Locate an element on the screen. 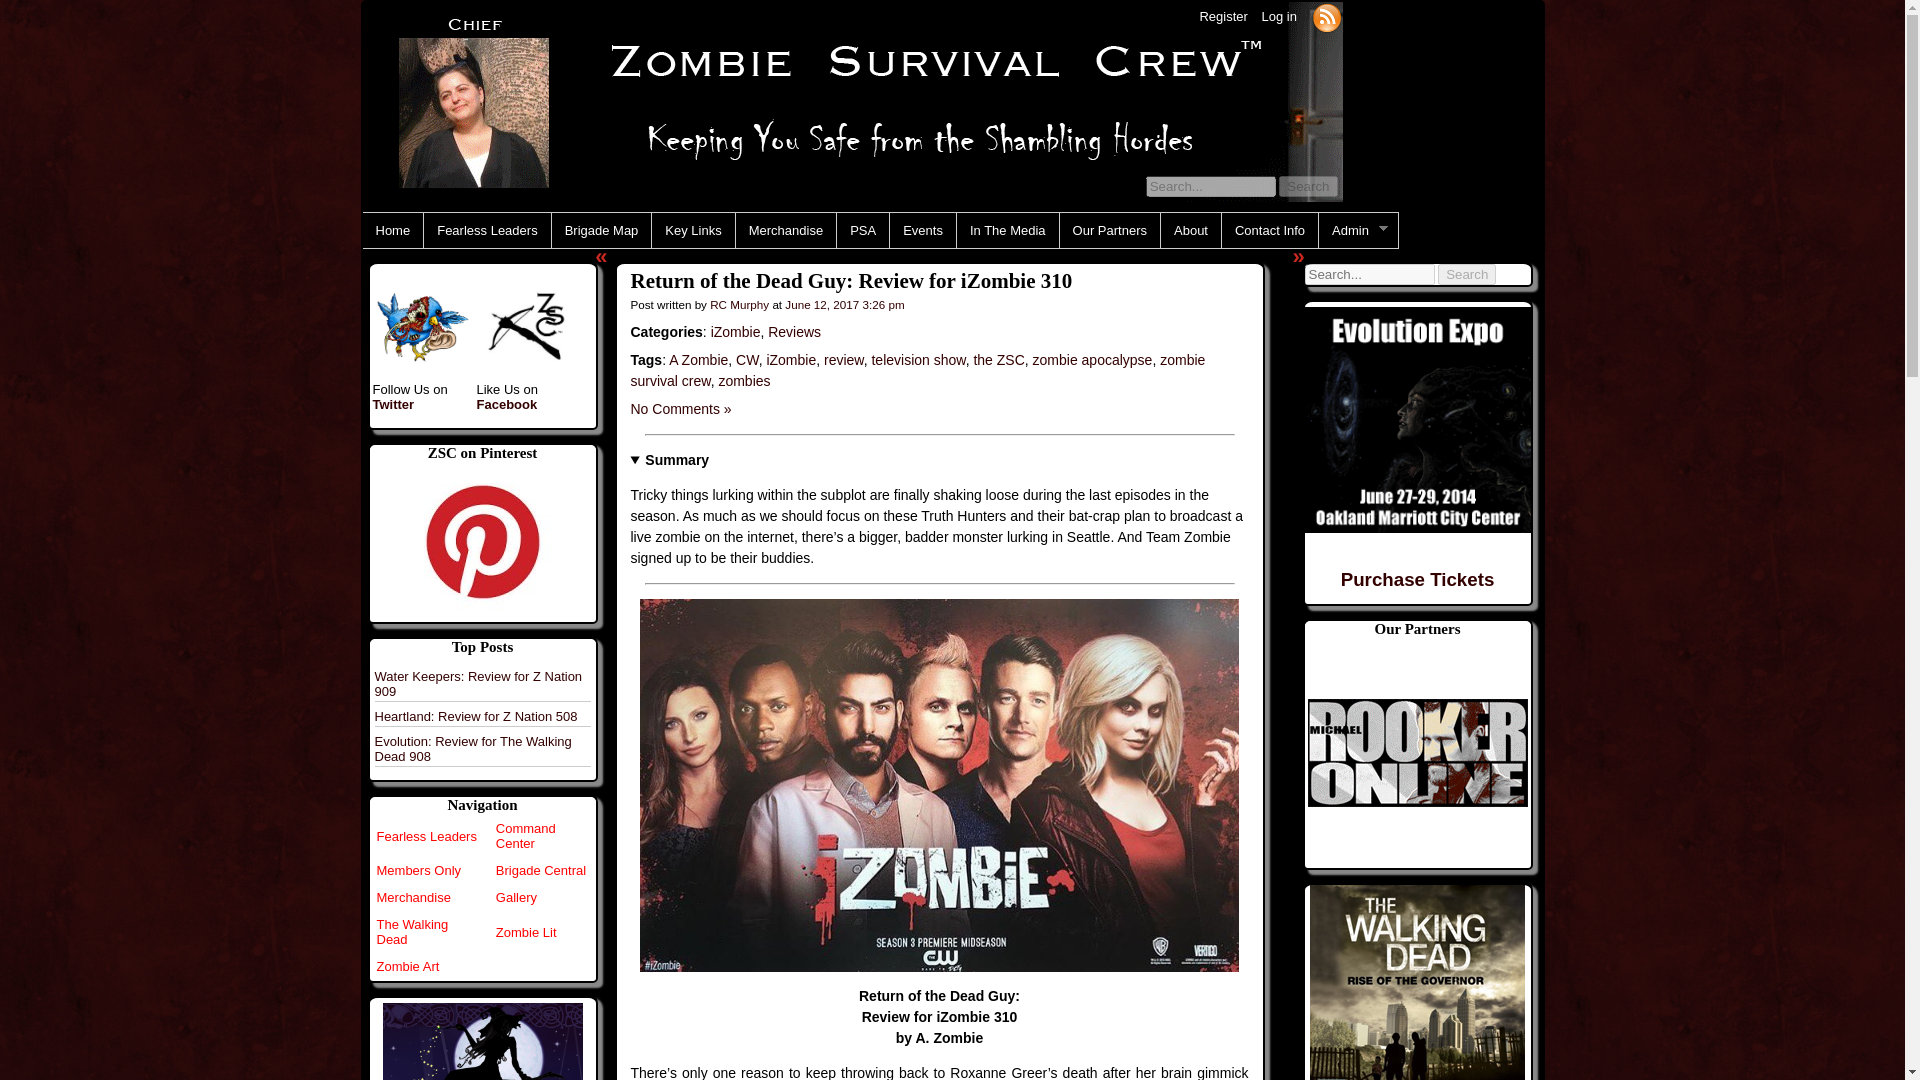 This screenshot has width=1920, height=1080. Posts by RC Murphy is located at coordinates (740, 304).